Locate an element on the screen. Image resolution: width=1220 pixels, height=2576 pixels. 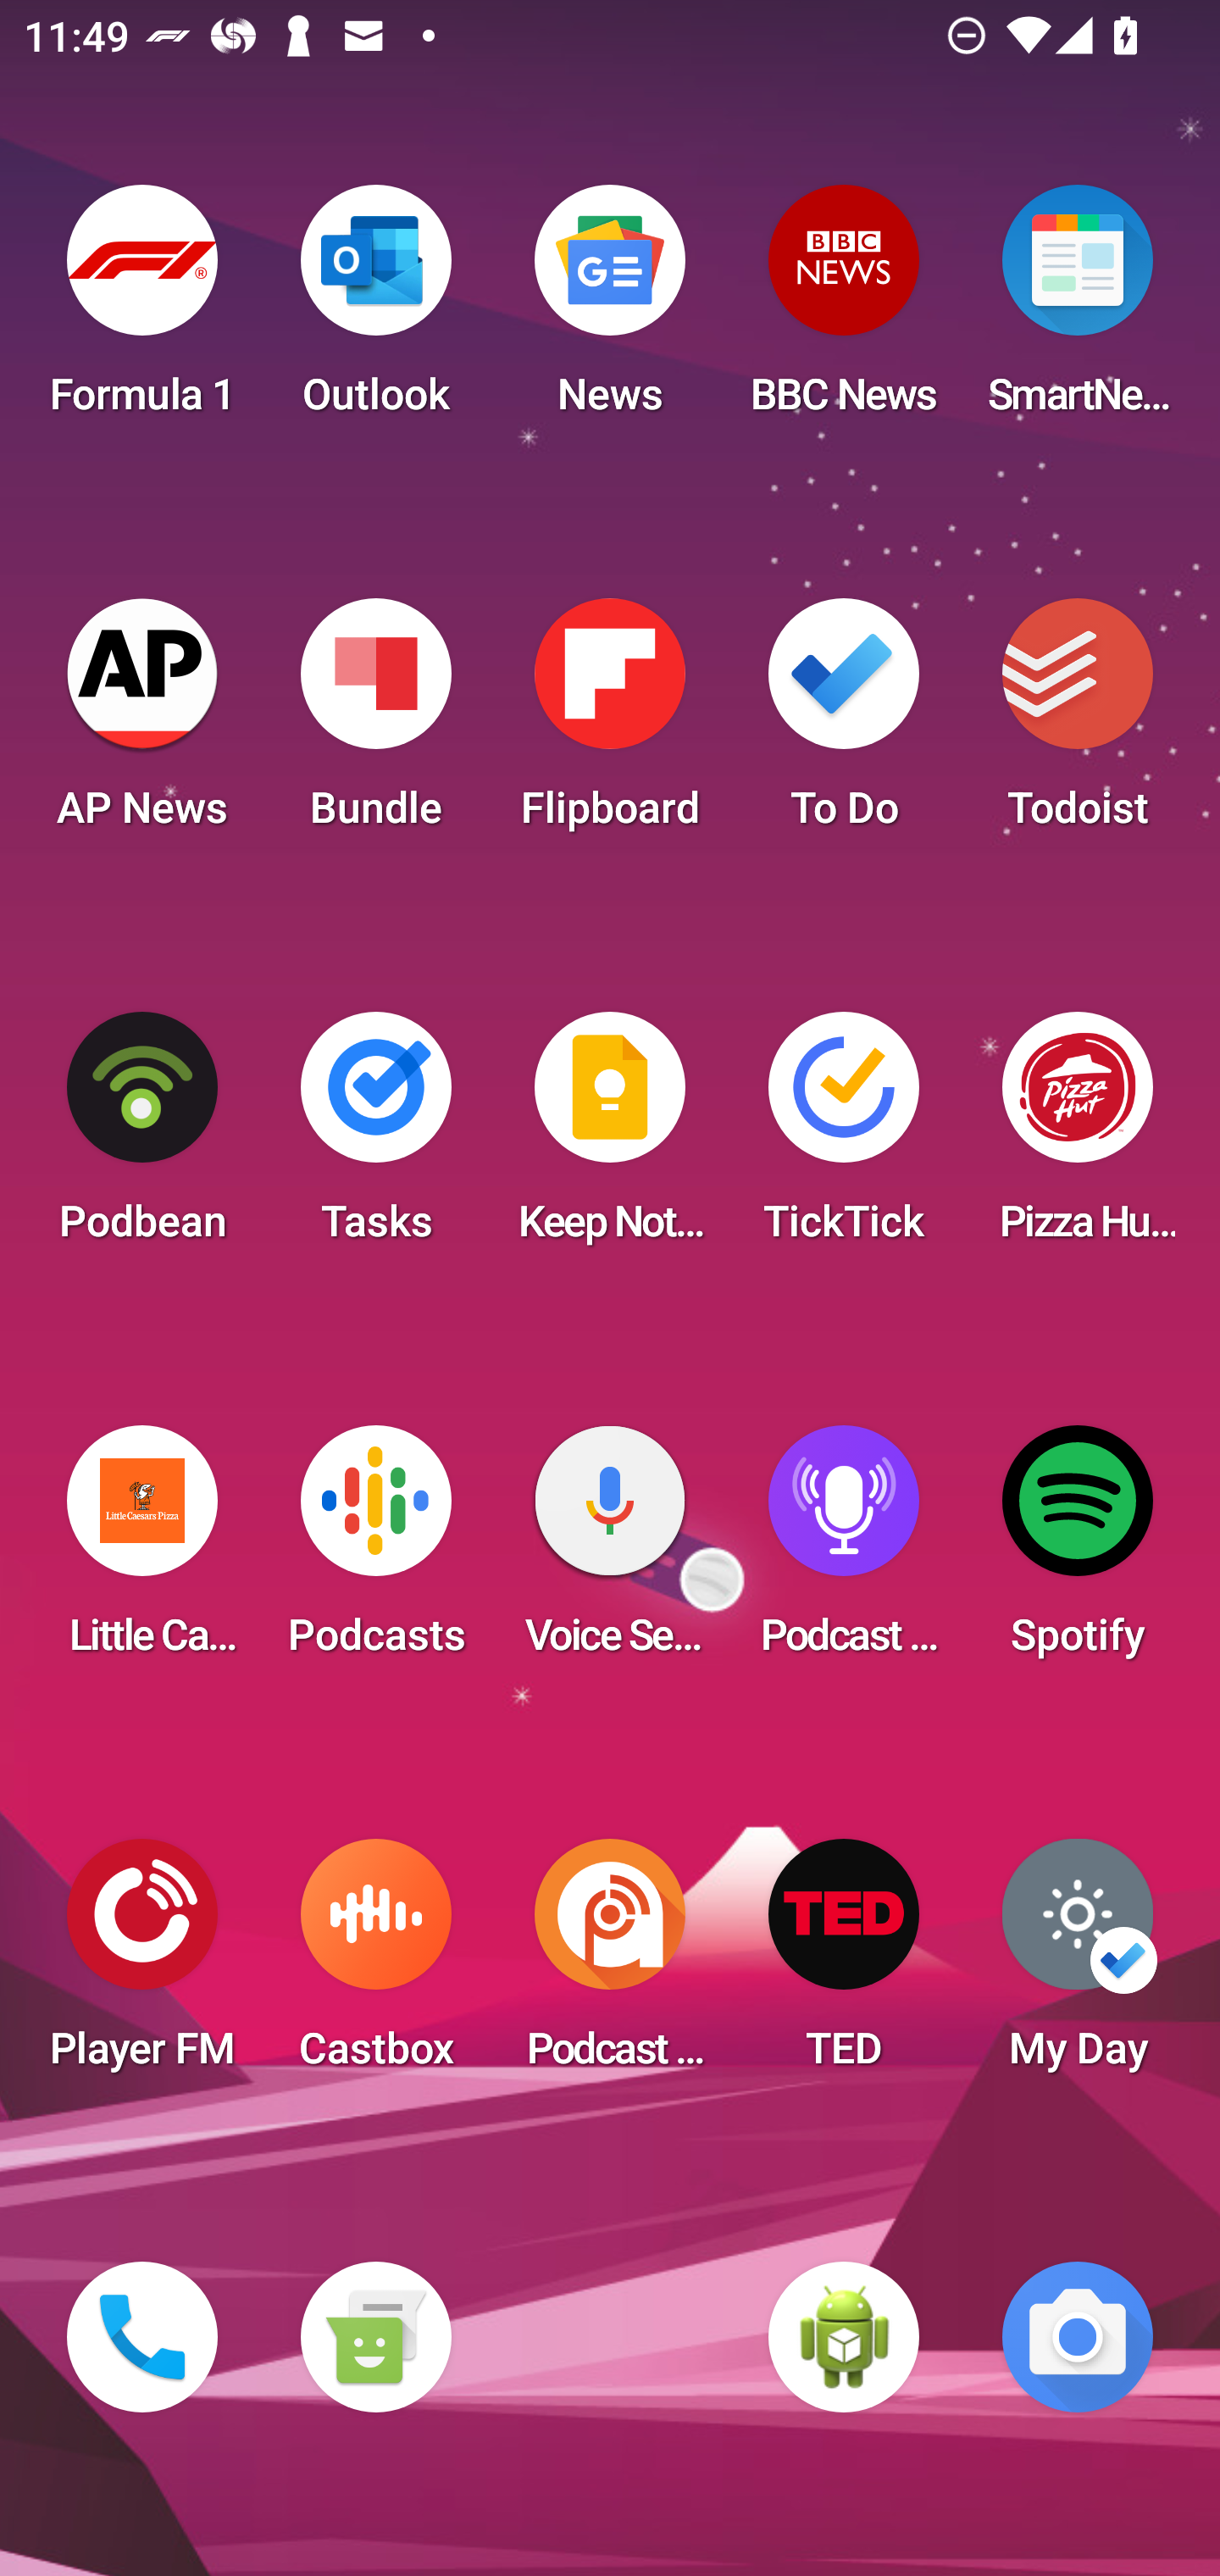
Podcasts is located at coordinates (375, 1551).